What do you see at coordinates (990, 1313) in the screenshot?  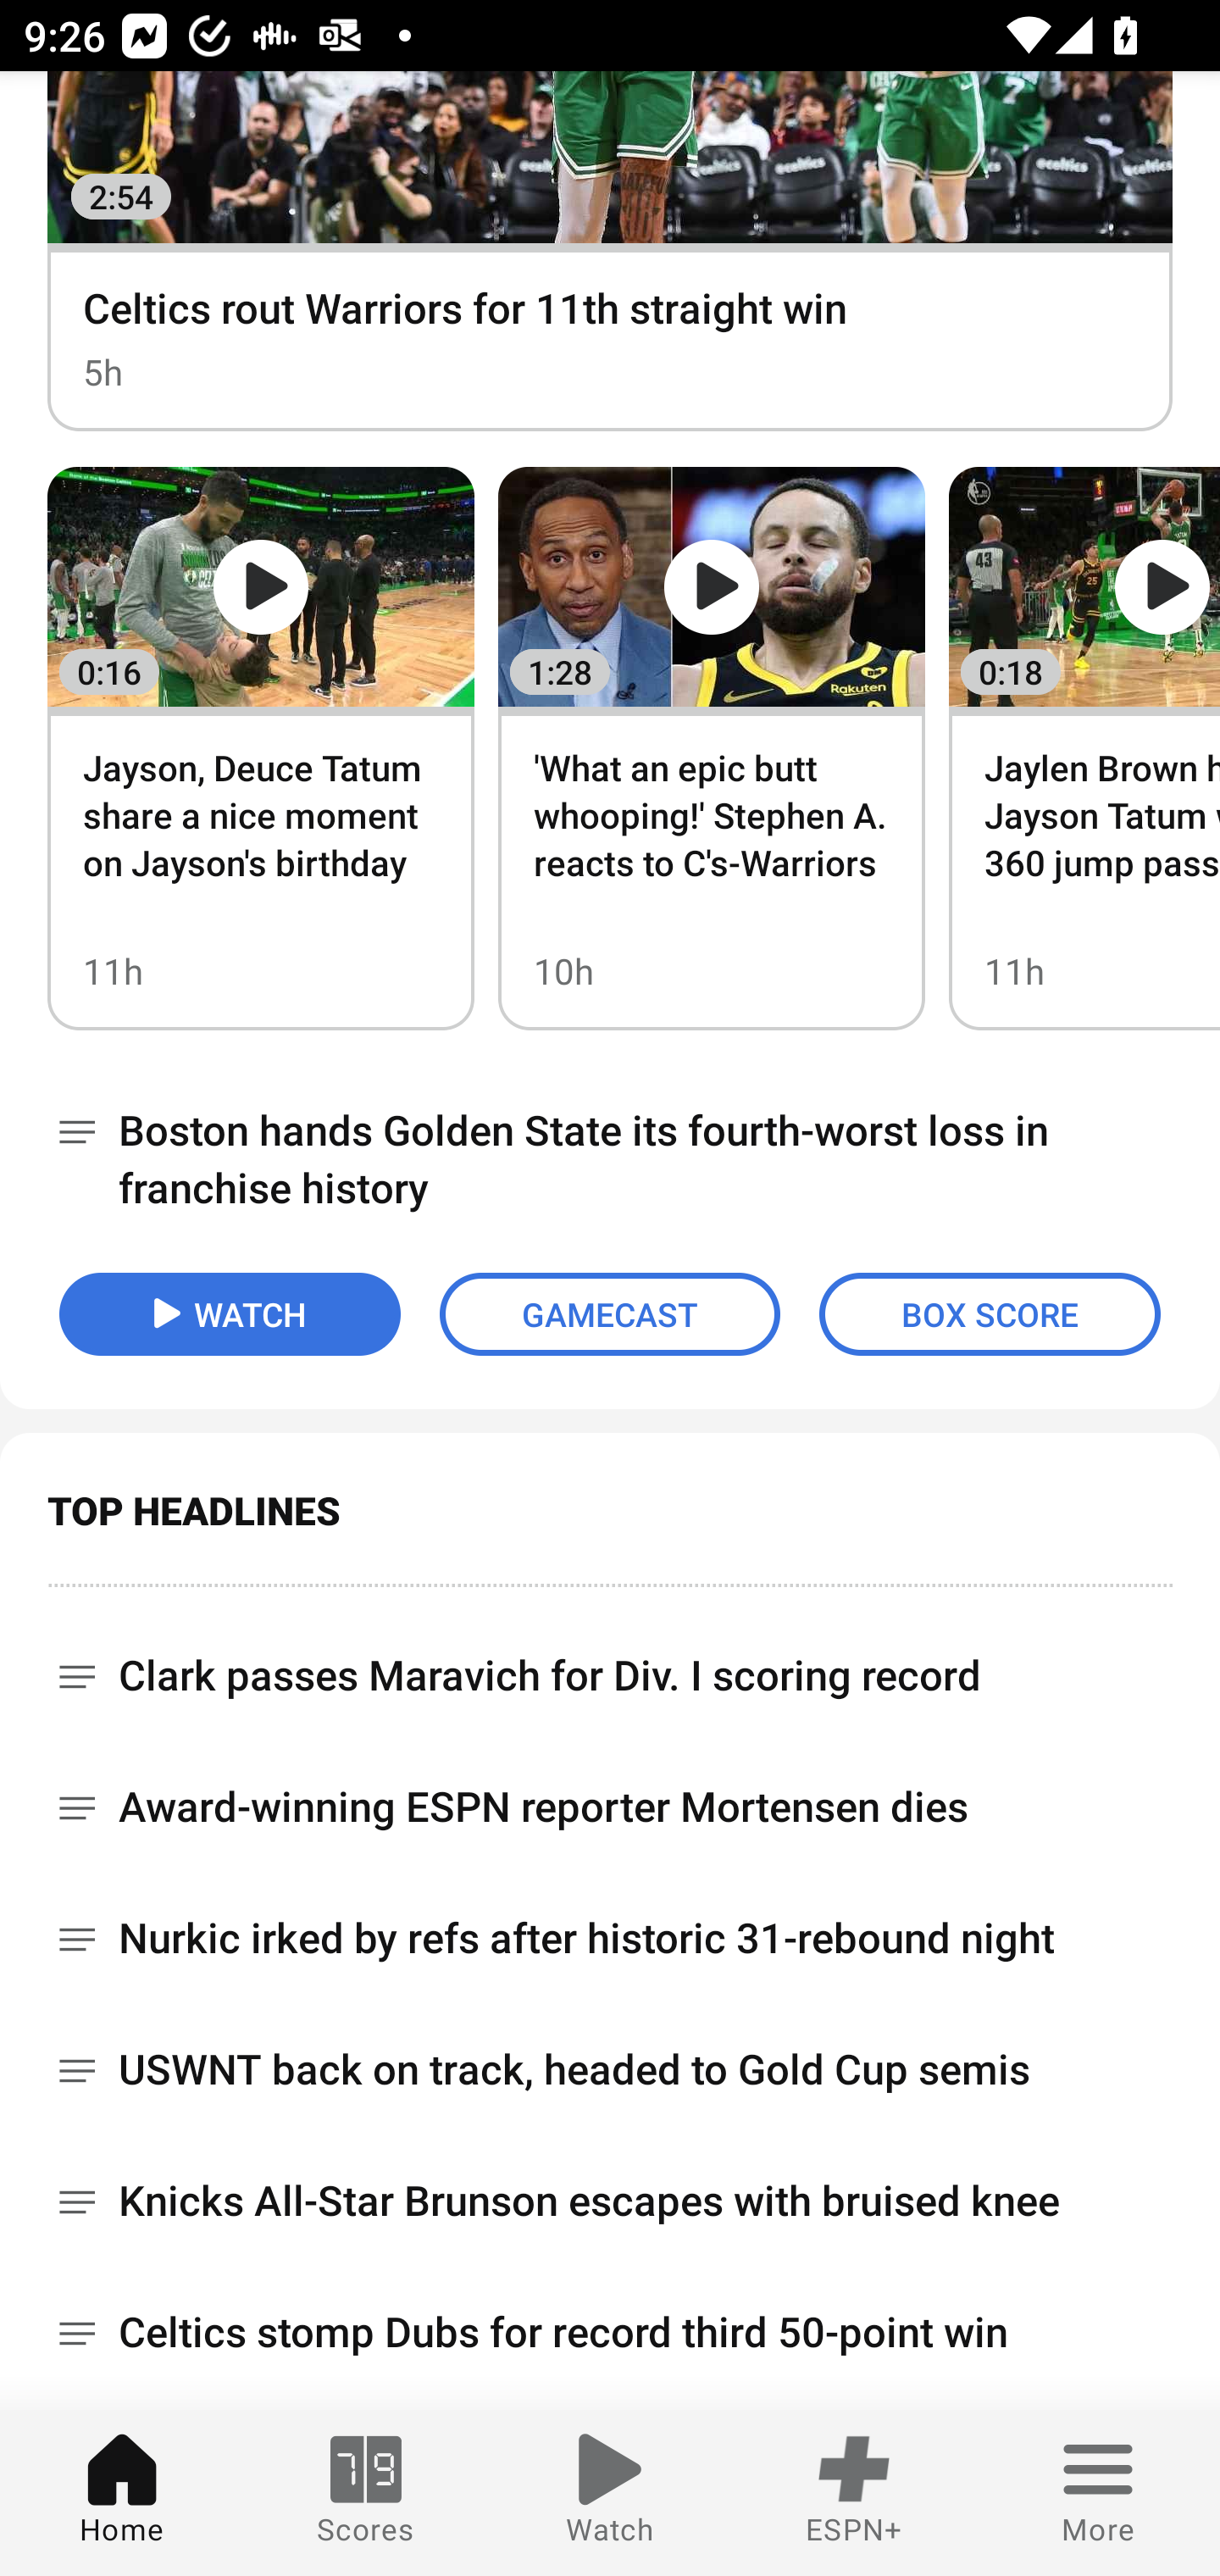 I see `BOX SCORE` at bounding box center [990, 1313].